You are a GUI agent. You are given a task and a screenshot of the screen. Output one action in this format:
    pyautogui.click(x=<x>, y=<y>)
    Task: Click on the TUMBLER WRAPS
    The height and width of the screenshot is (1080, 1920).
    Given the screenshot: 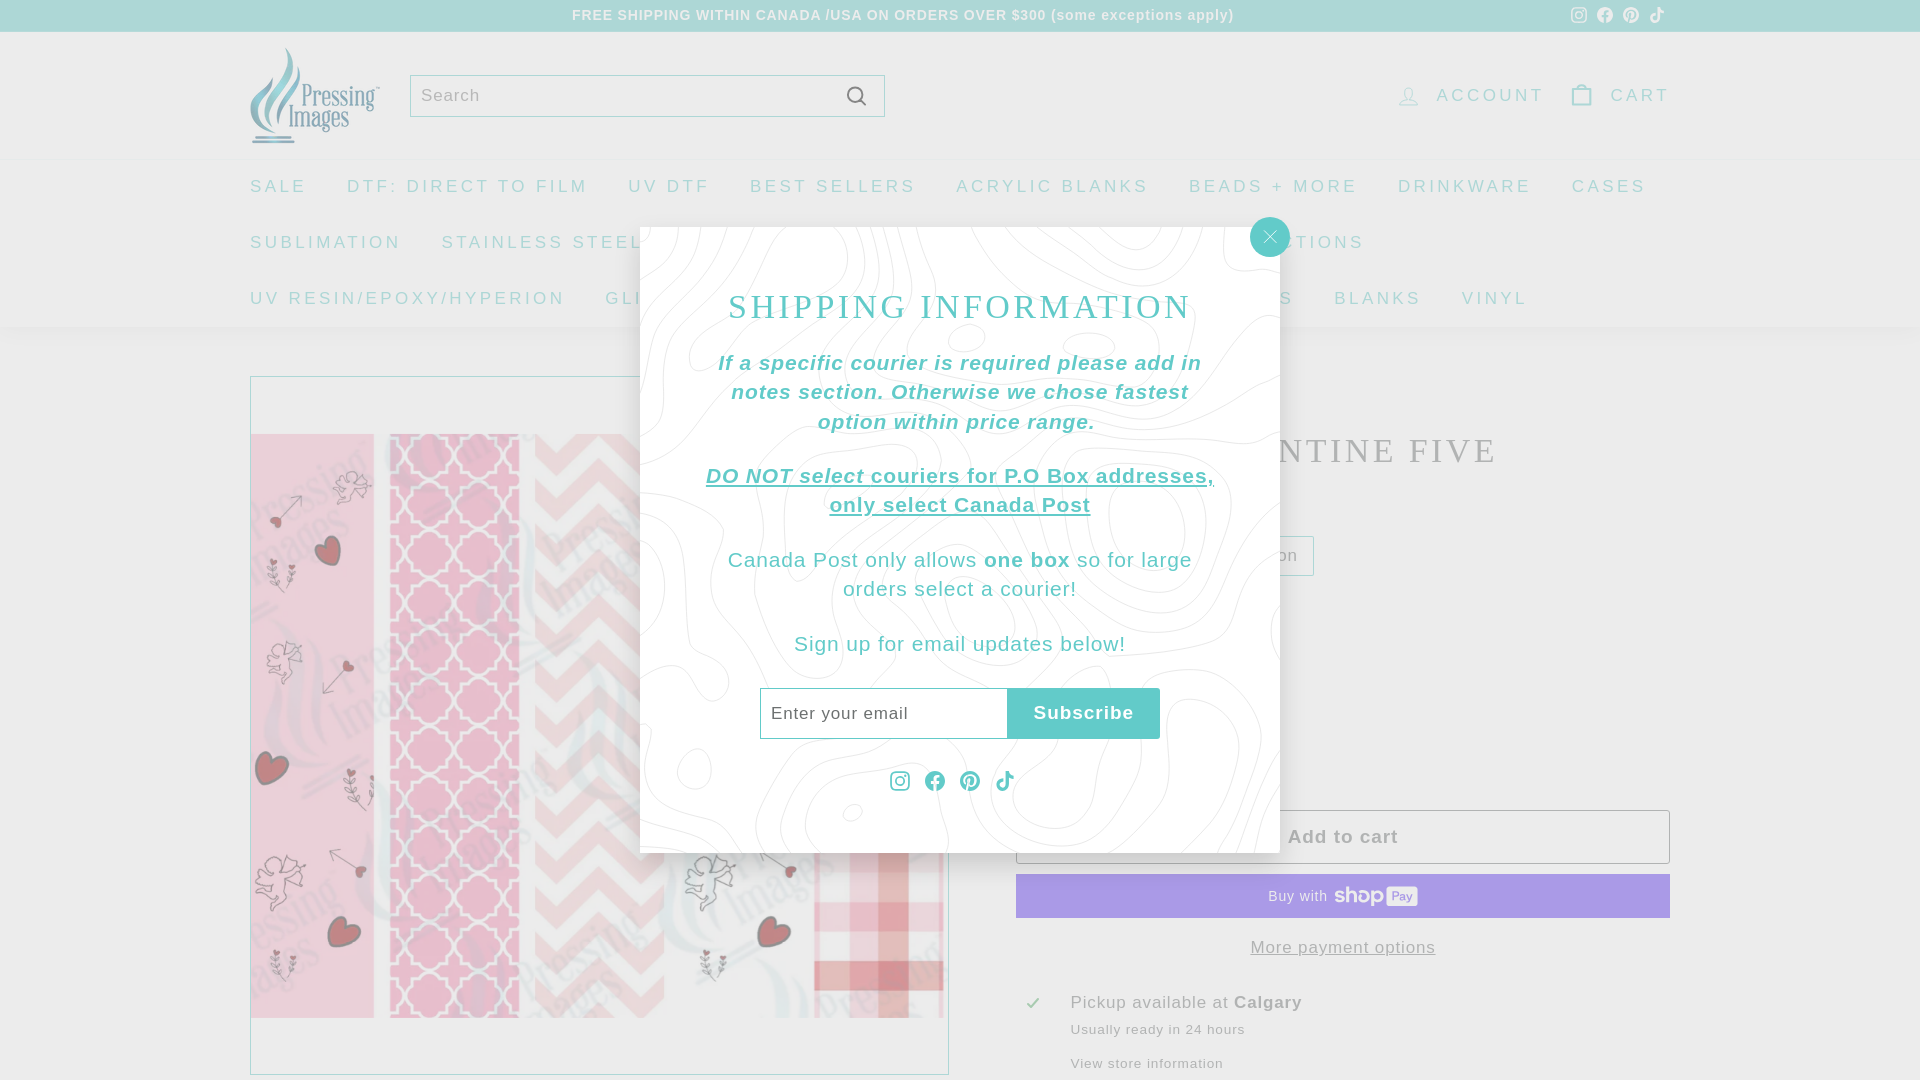 What is the action you would take?
    pyautogui.click(x=970, y=780)
    